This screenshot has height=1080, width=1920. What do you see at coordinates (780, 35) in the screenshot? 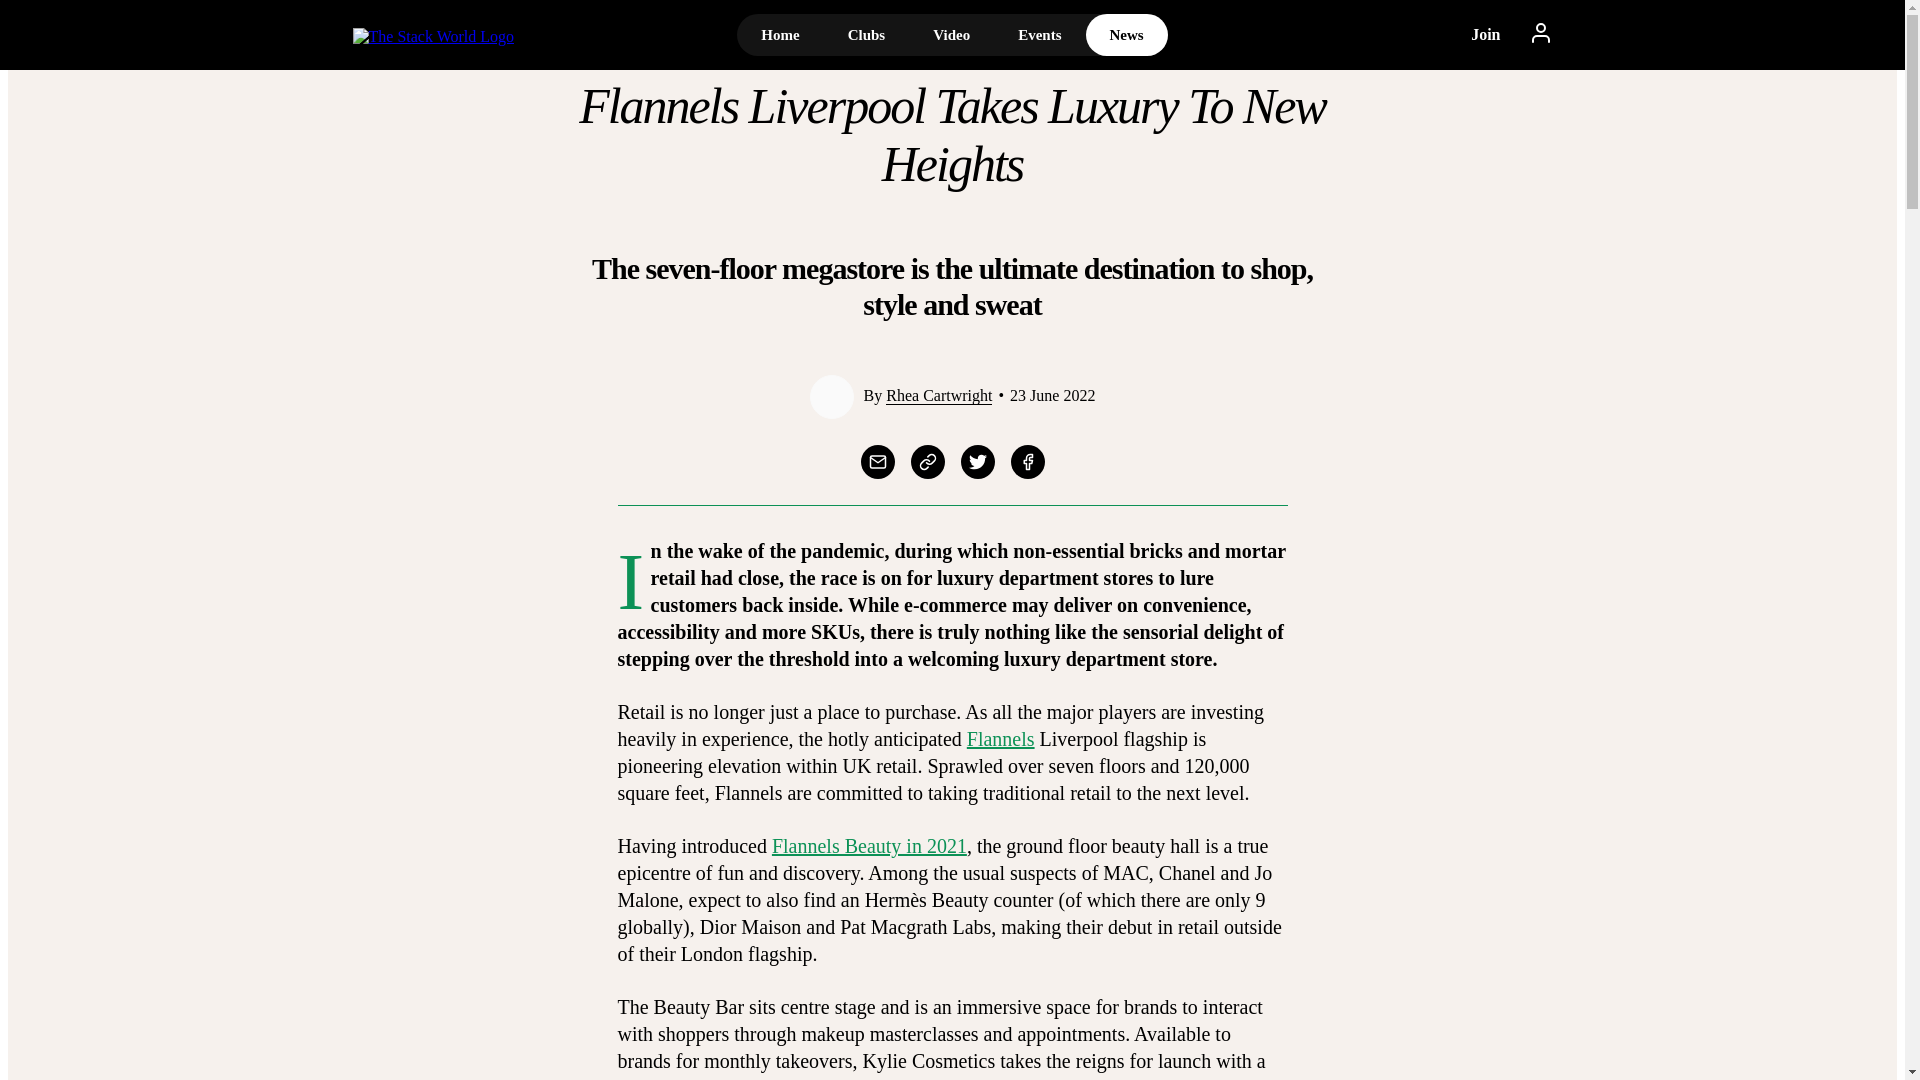
I see `Home` at bounding box center [780, 35].